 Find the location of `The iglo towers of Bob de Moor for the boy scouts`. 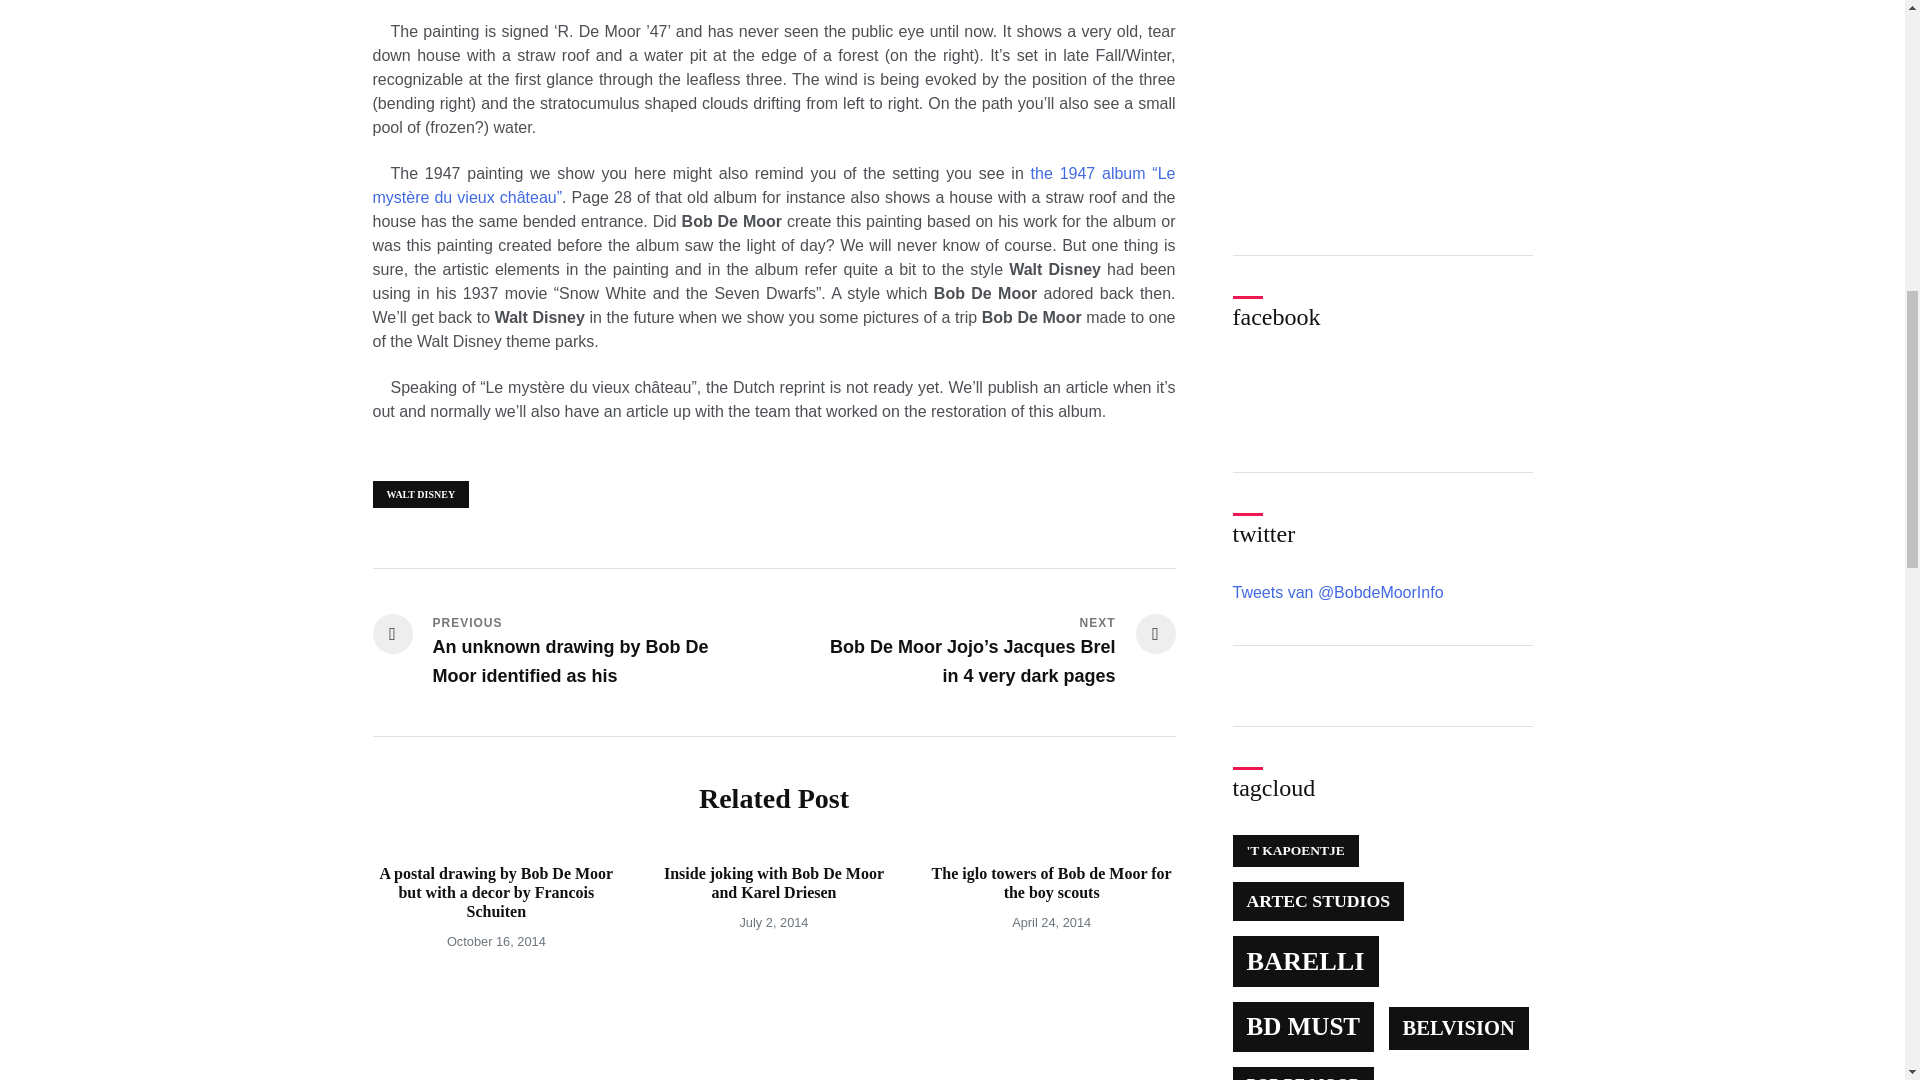

The iglo towers of Bob de Moor for the boy scouts is located at coordinates (1051, 882).